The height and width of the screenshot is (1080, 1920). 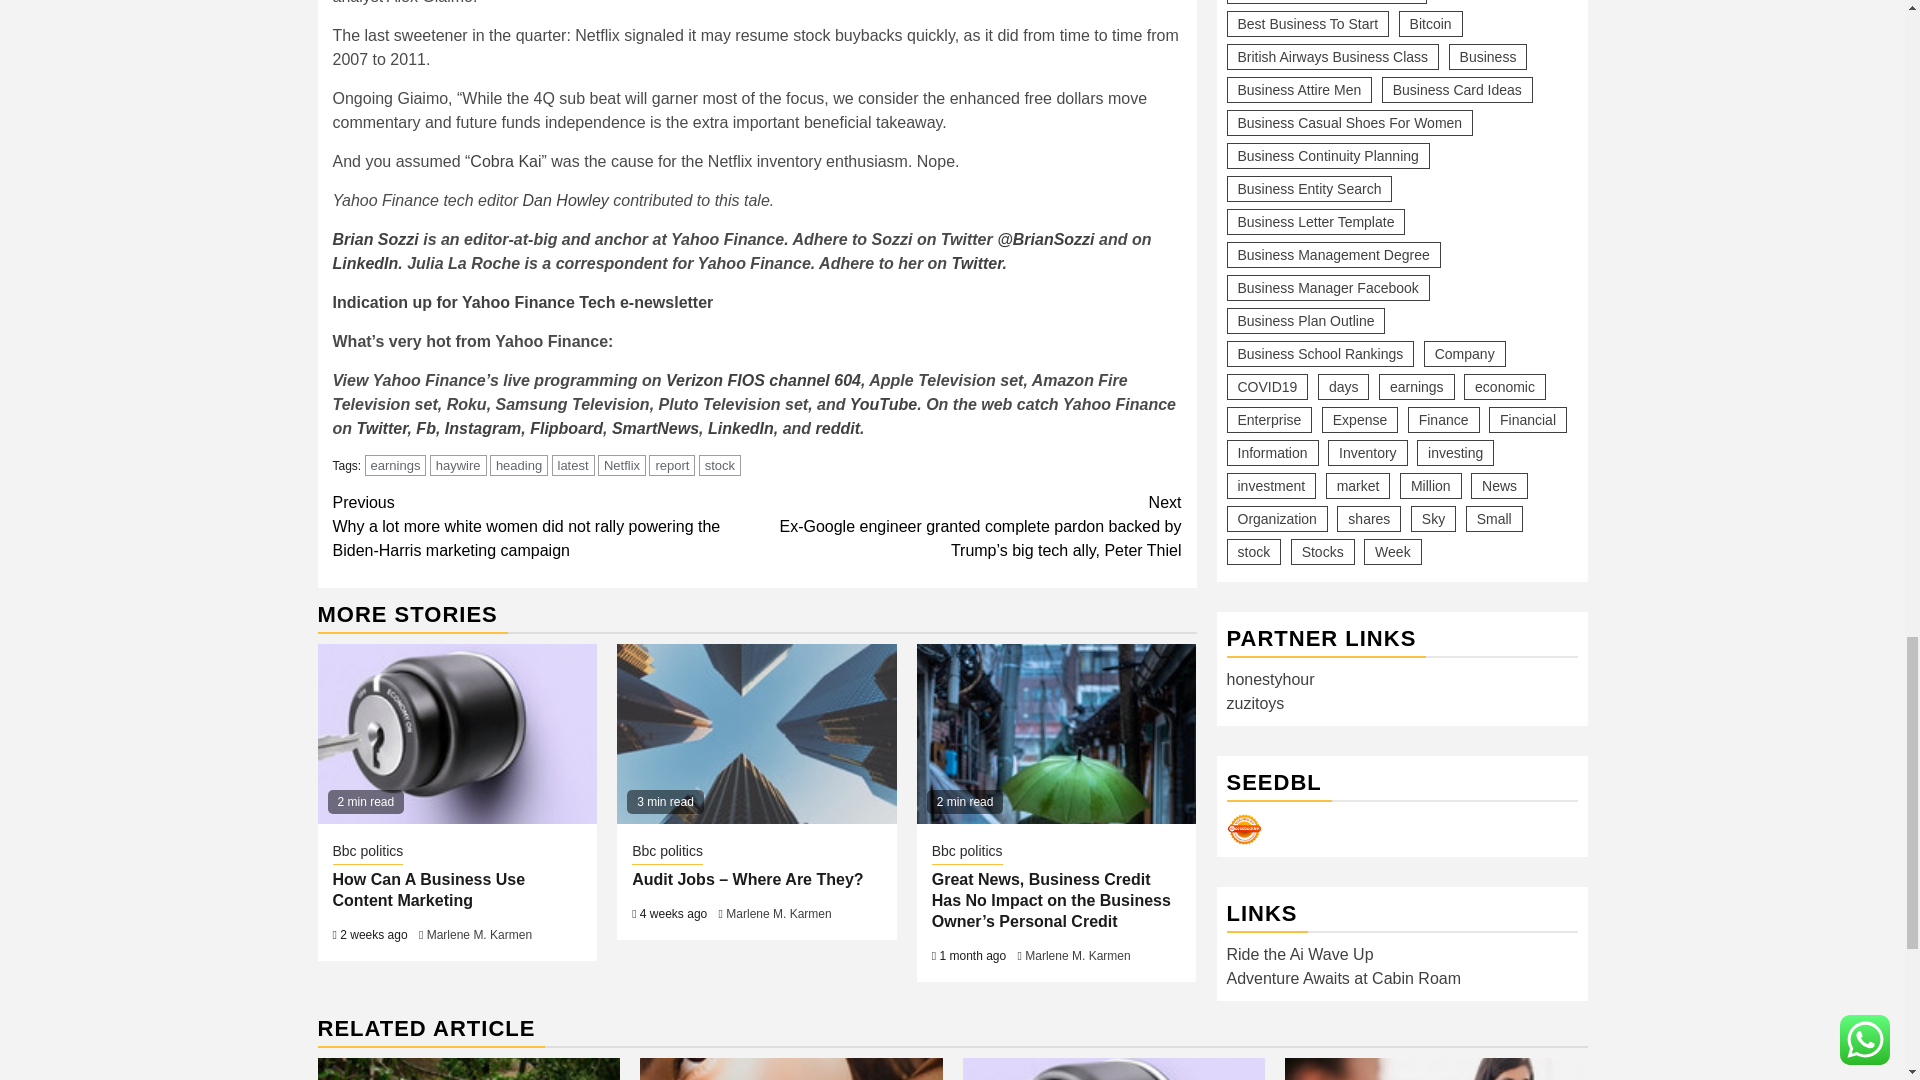 What do you see at coordinates (522, 302) in the screenshot?
I see `Indication up for Yahoo Finance Tech e-newsletter` at bounding box center [522, 302].